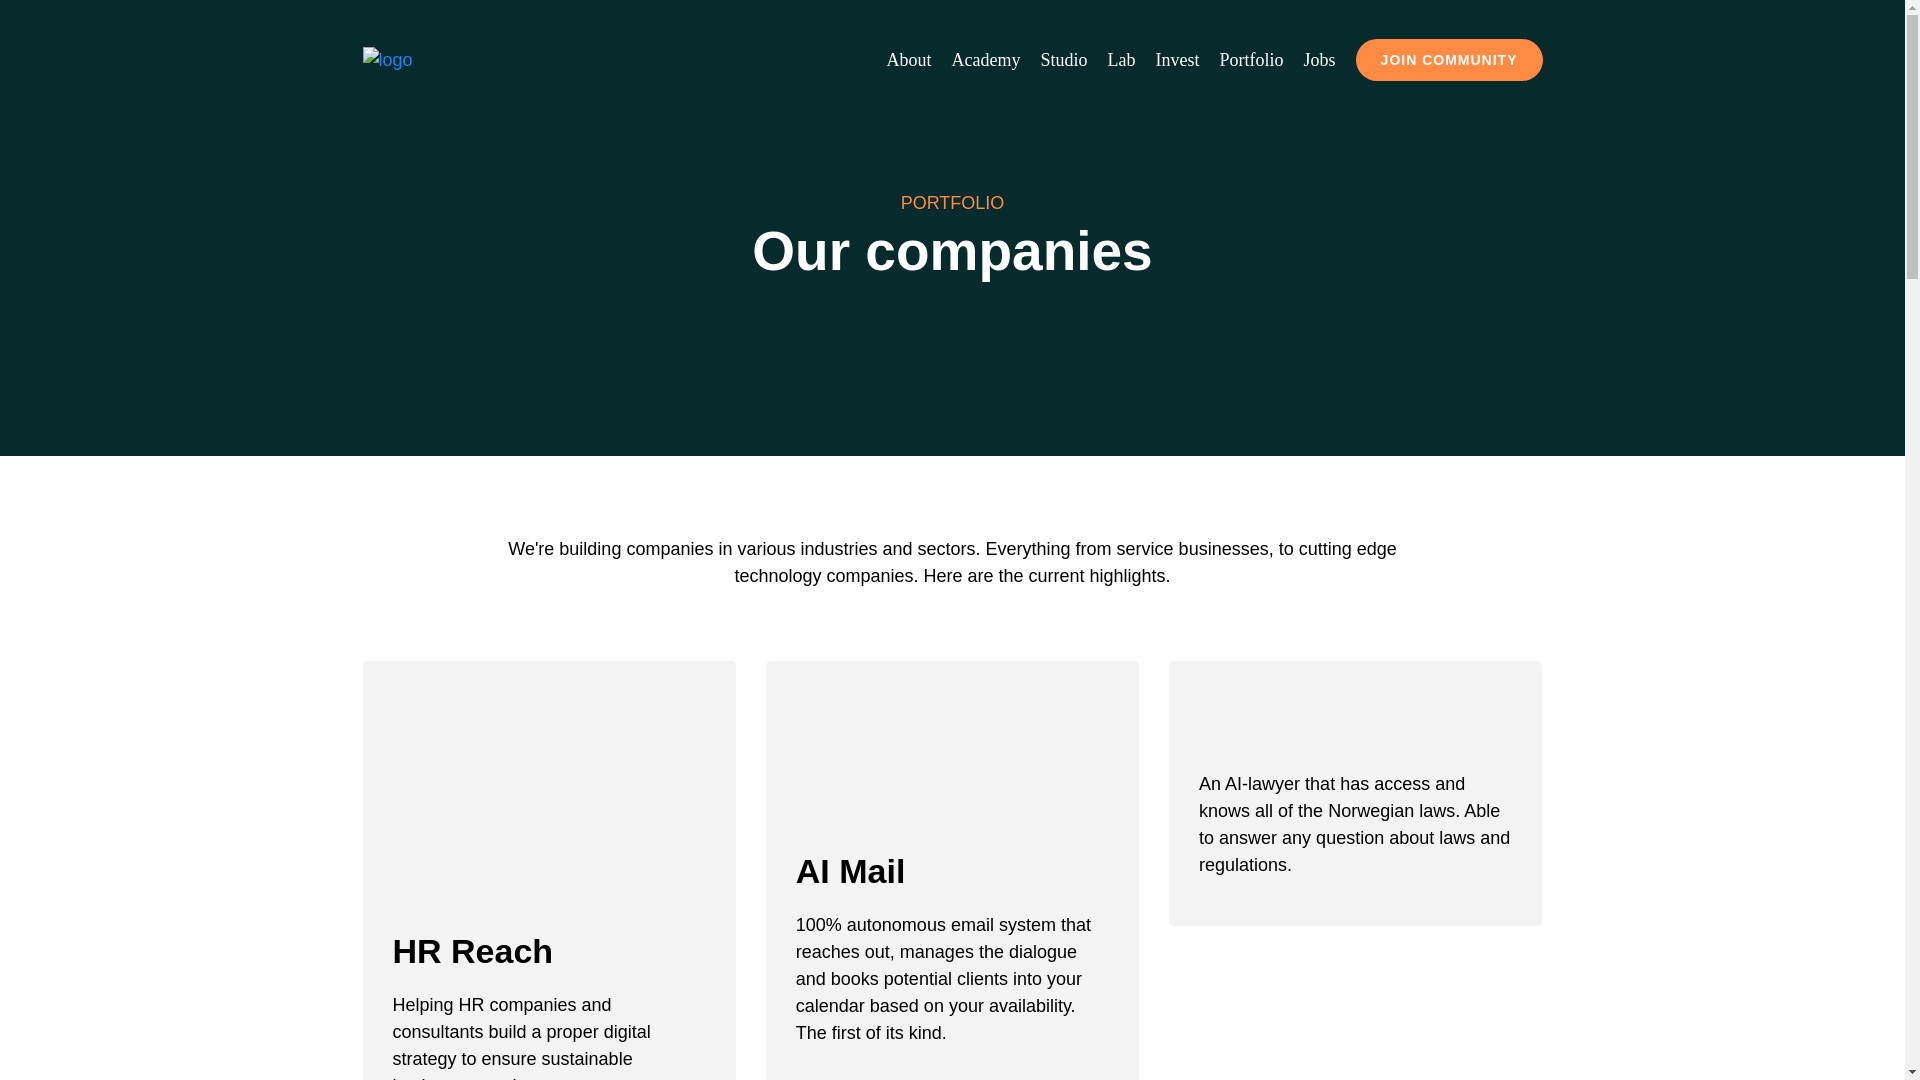 This screenshot has width=1920, height=1080. Describe the element at coordinates (986, 60) in the screenshot. I see `Academy` at that location.